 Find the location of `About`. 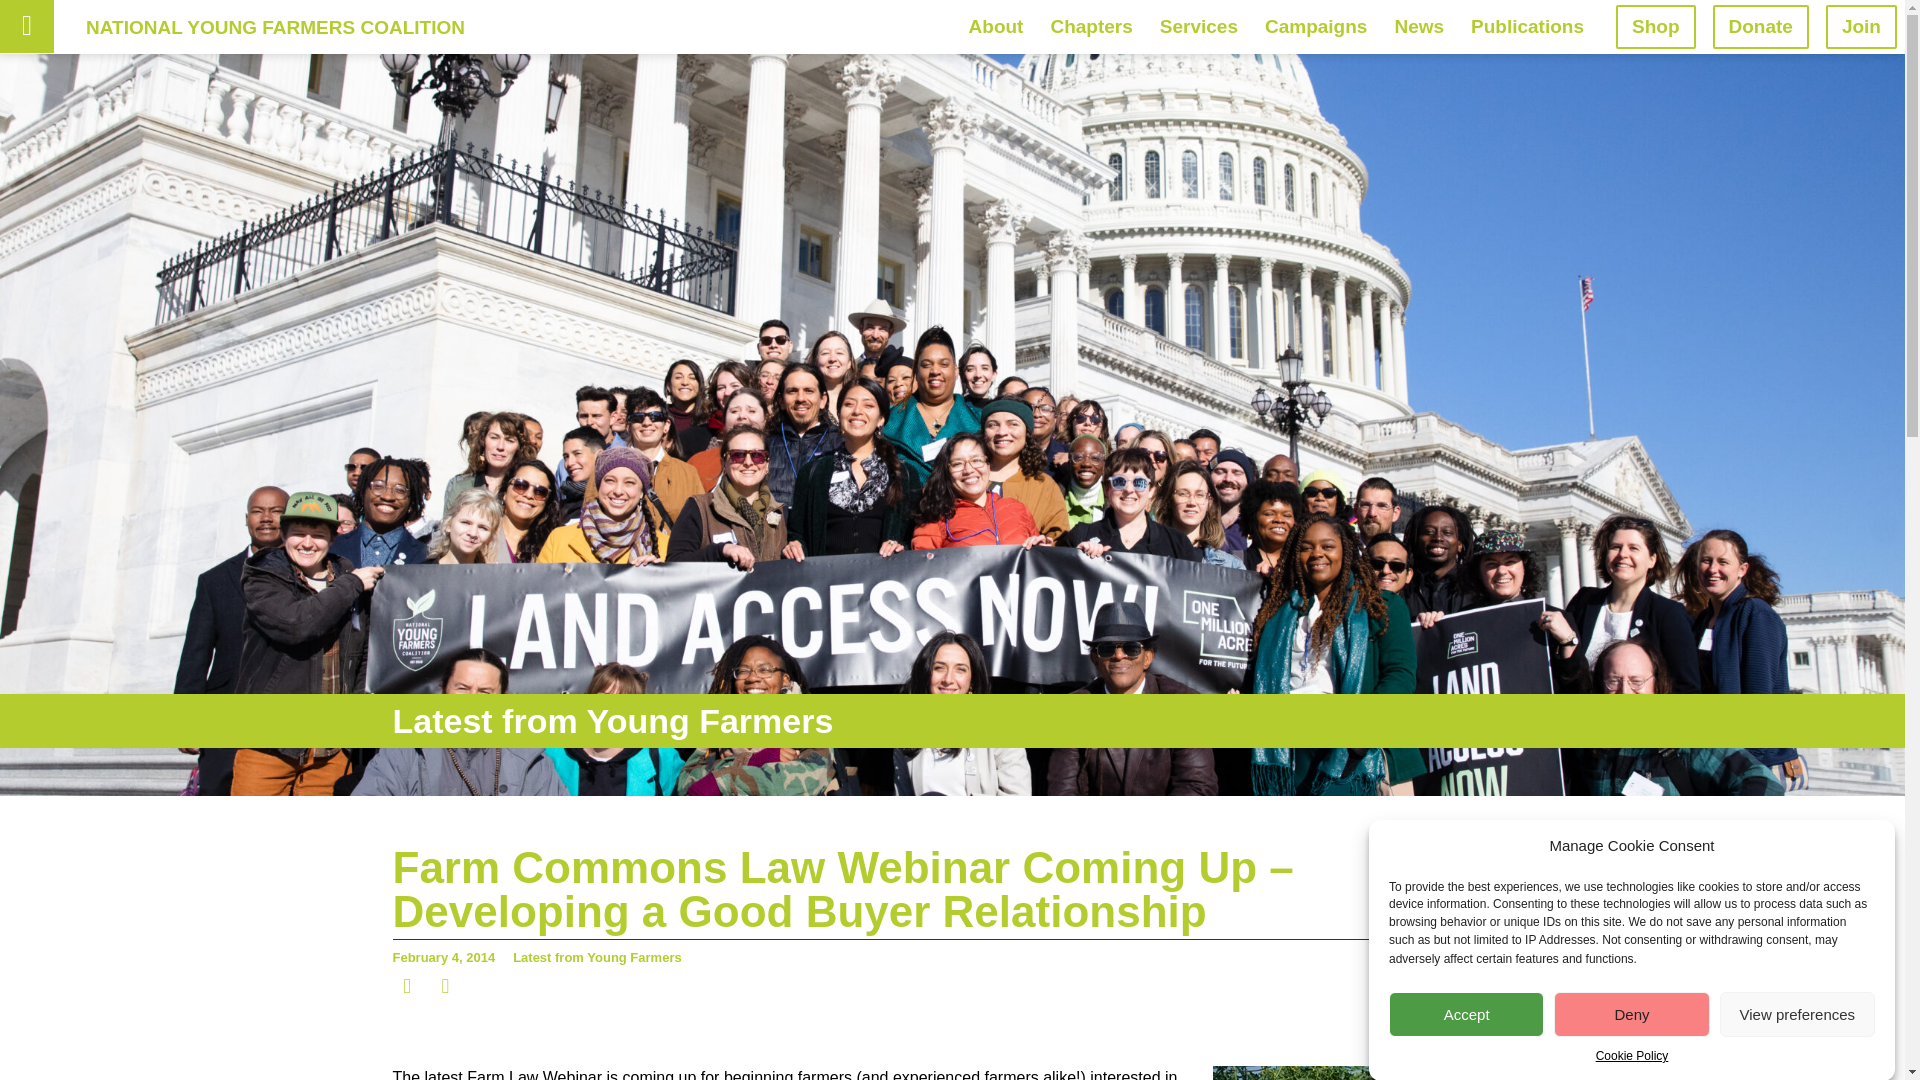

About is located at coordinates (996, 26).